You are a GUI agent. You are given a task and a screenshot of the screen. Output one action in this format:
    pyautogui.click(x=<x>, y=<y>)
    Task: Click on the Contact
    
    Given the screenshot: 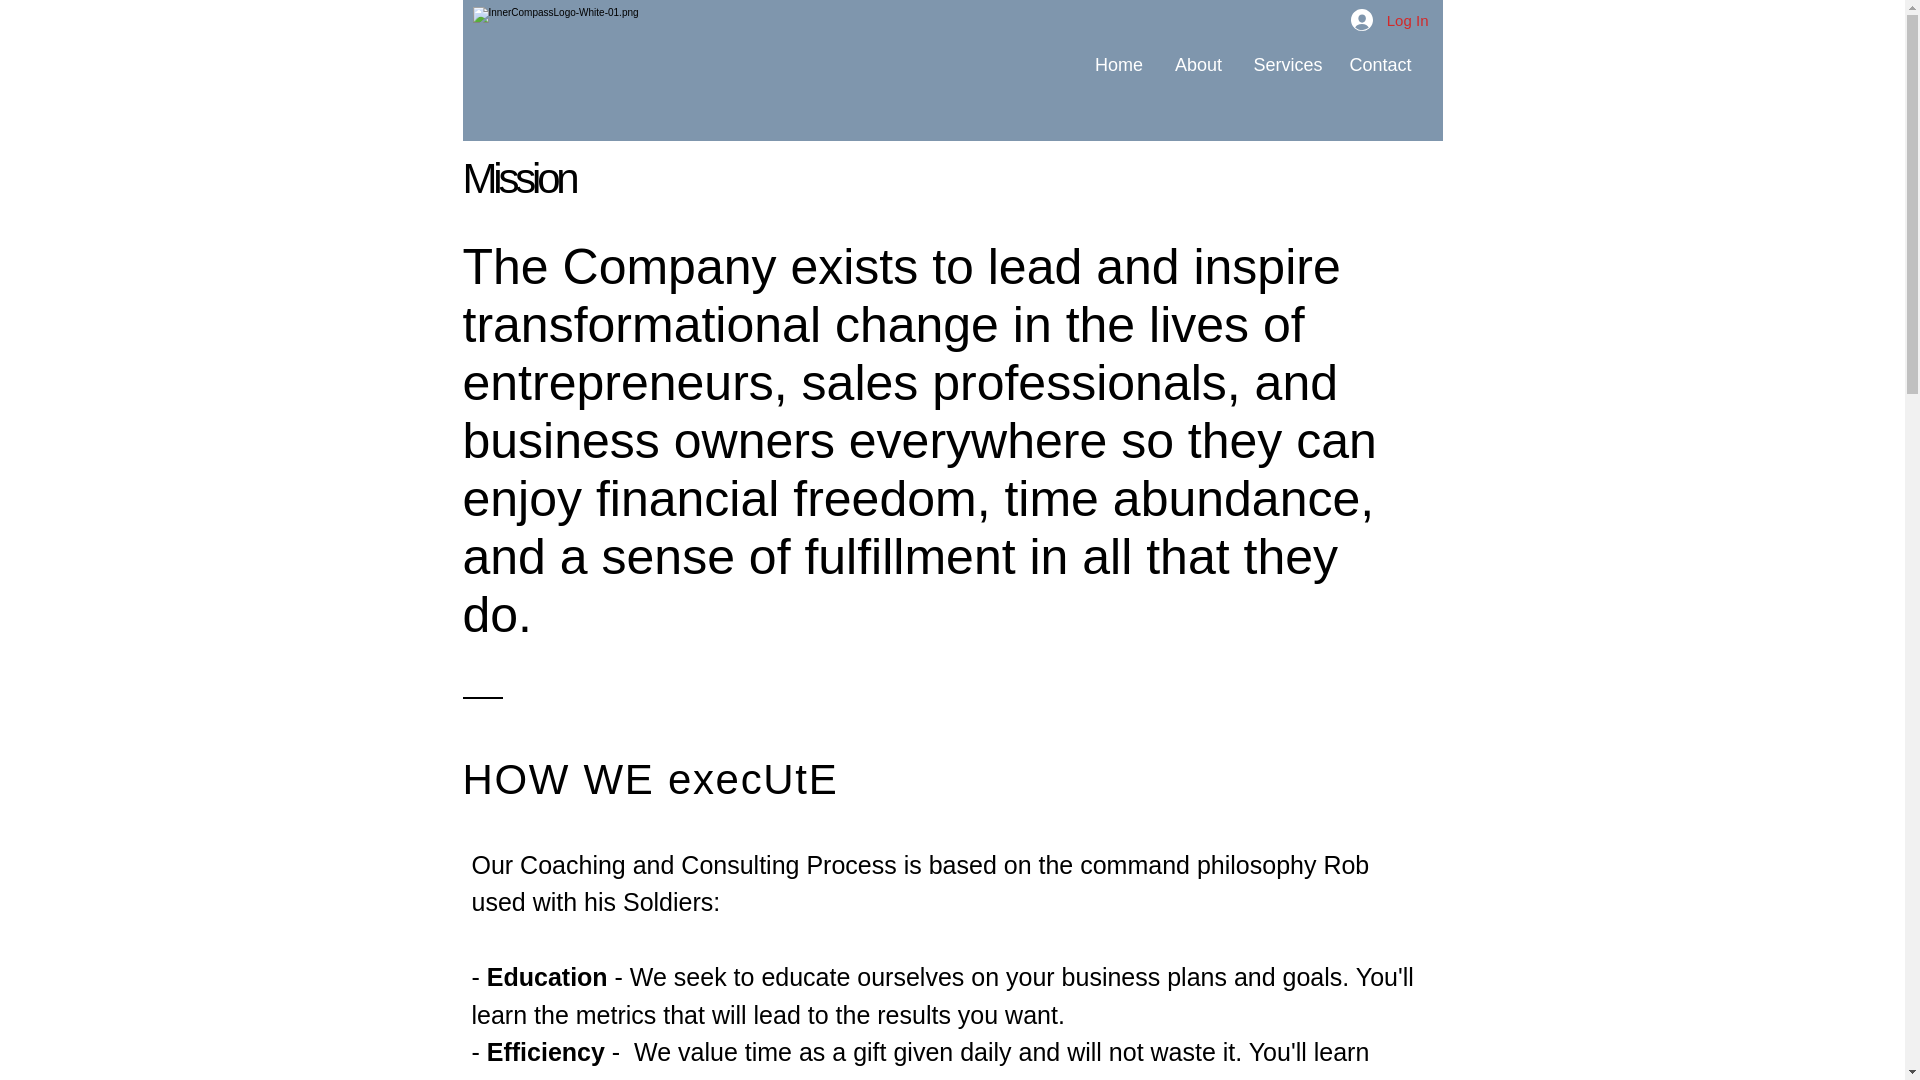 What is the action you would take?
    pyautogui.click(x=1381, y=64)
    